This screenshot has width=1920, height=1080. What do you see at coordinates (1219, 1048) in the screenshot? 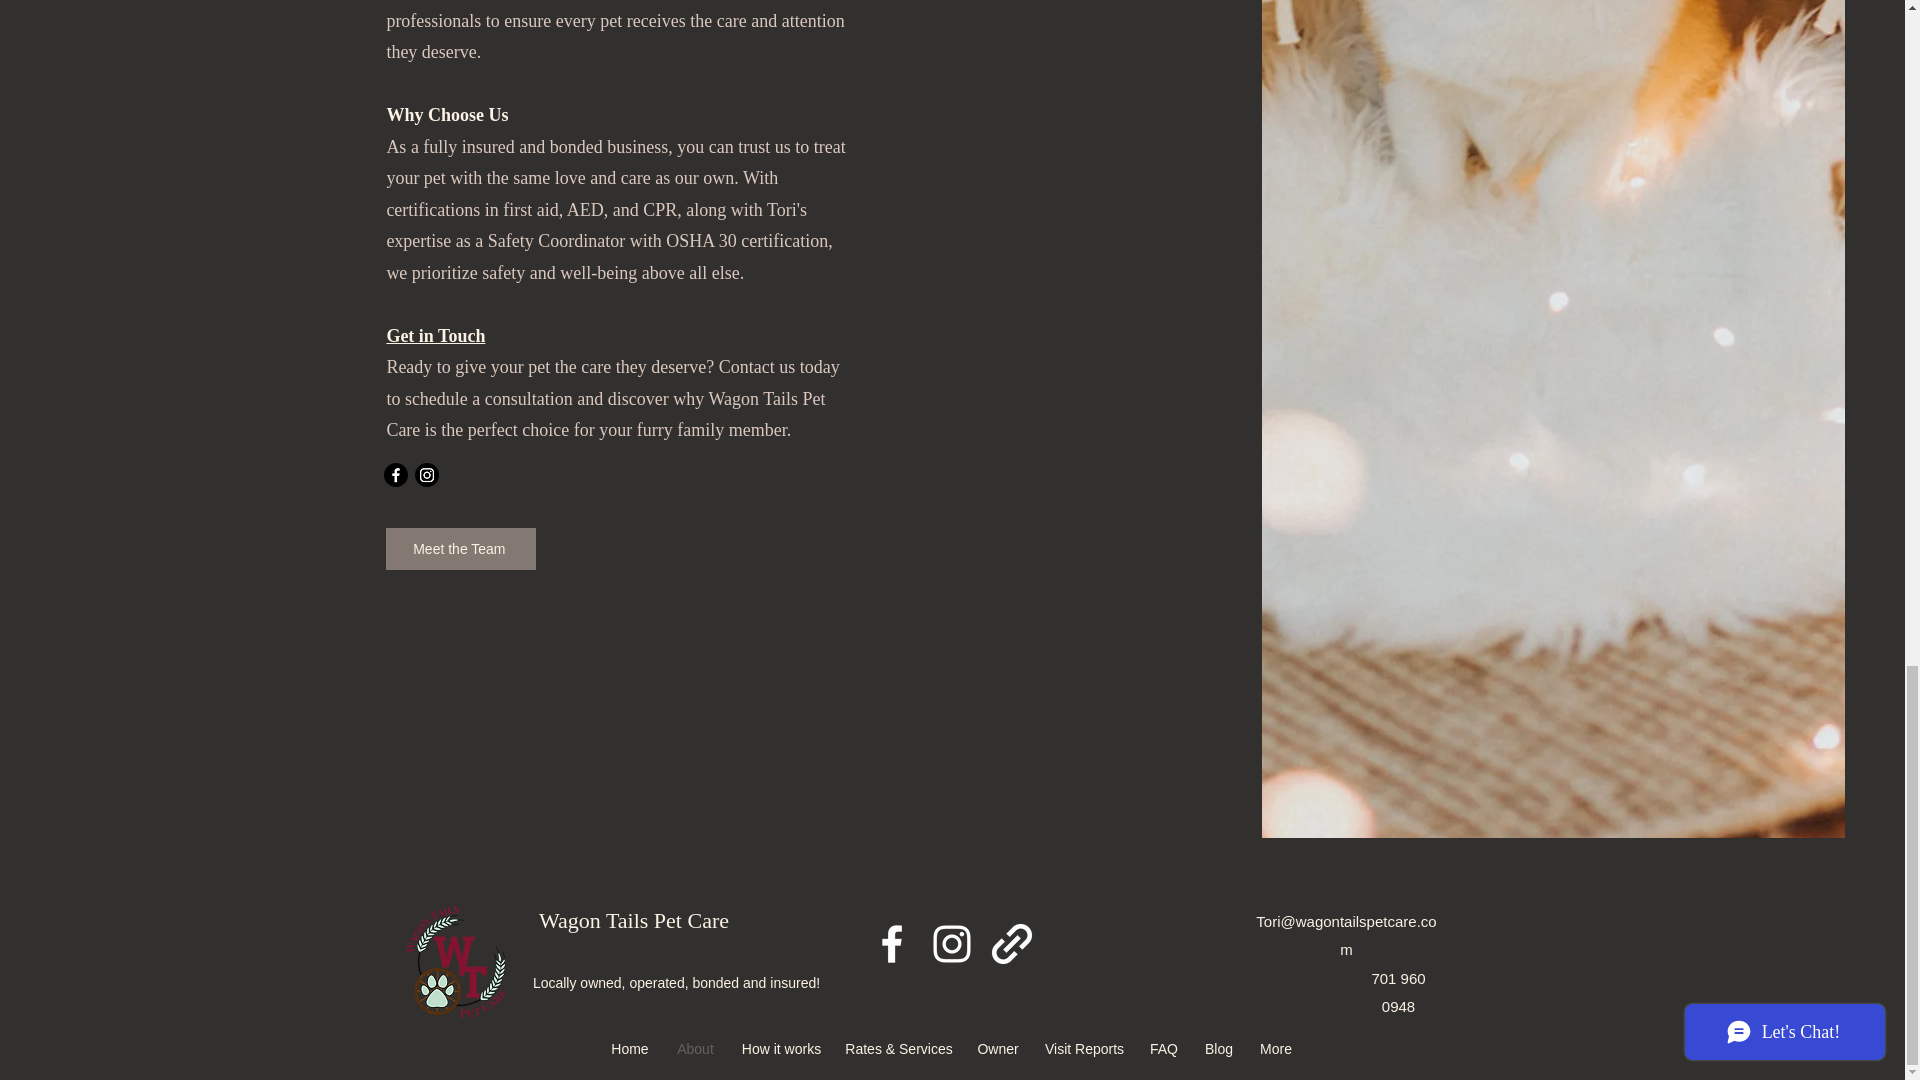
I see `Blog` at bounding box center [1219, 1048].